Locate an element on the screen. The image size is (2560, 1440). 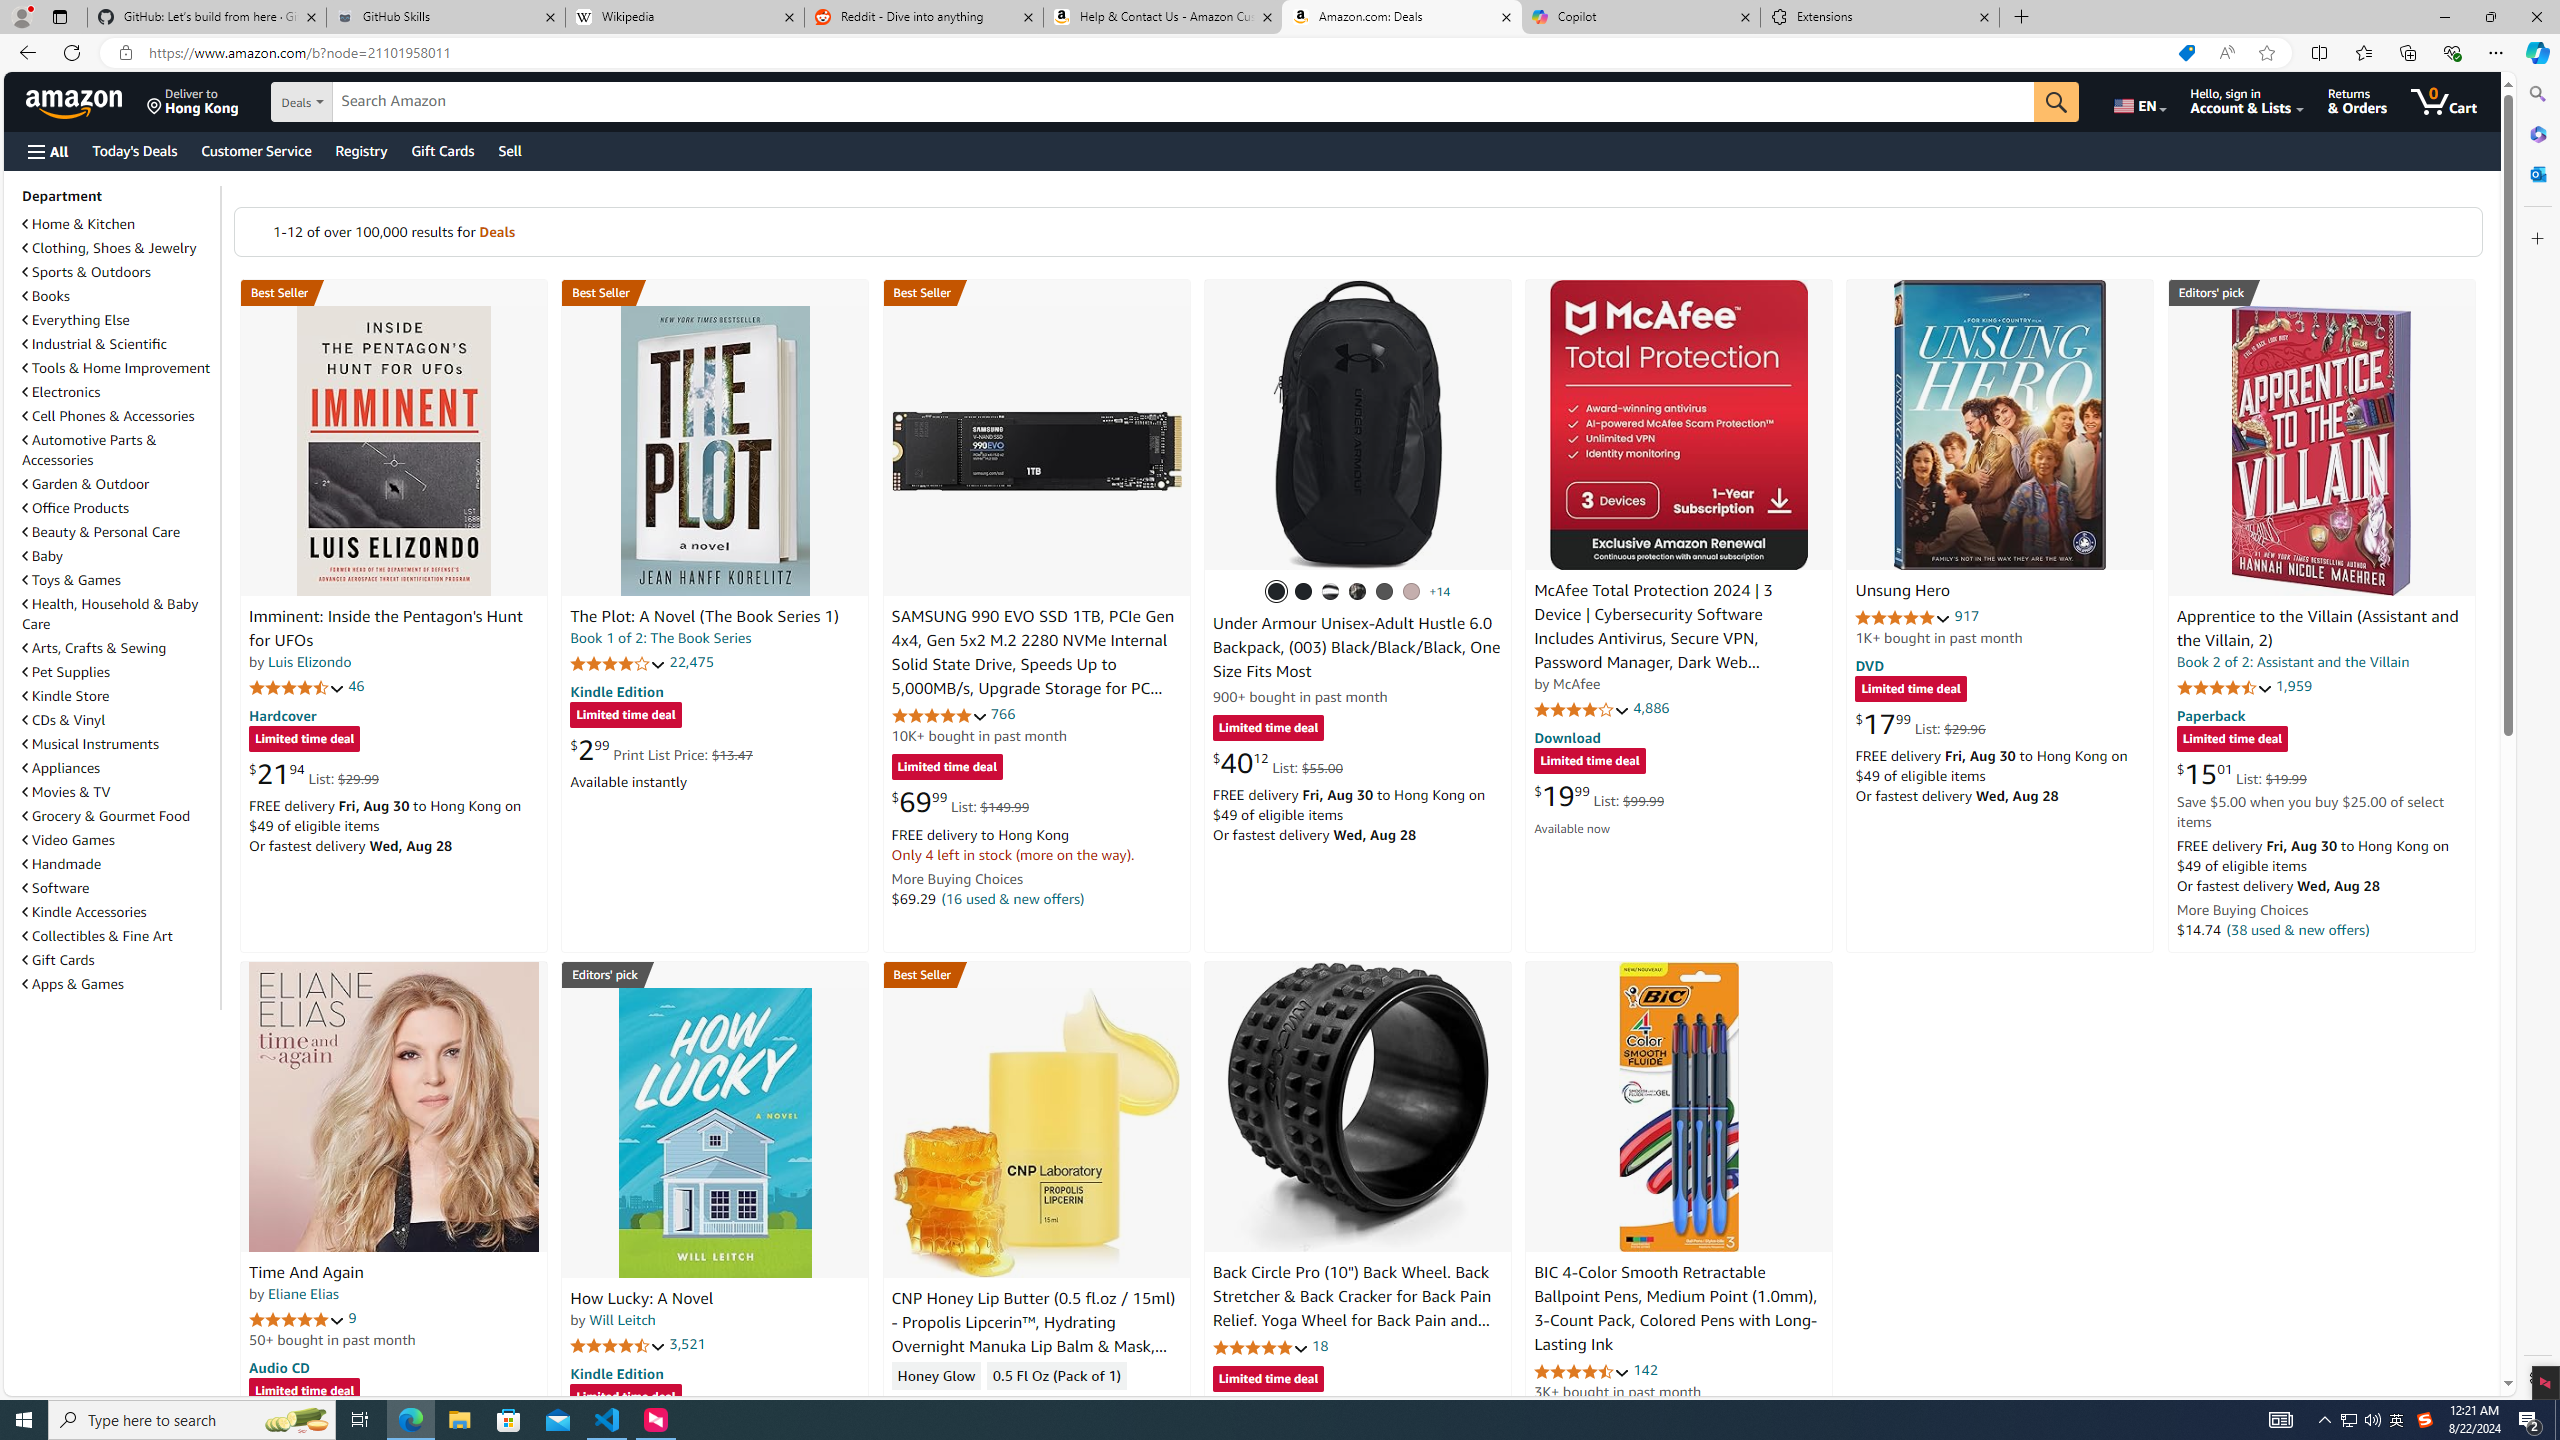
Collectibles & Fine Art is located at coordinates (98, 936).